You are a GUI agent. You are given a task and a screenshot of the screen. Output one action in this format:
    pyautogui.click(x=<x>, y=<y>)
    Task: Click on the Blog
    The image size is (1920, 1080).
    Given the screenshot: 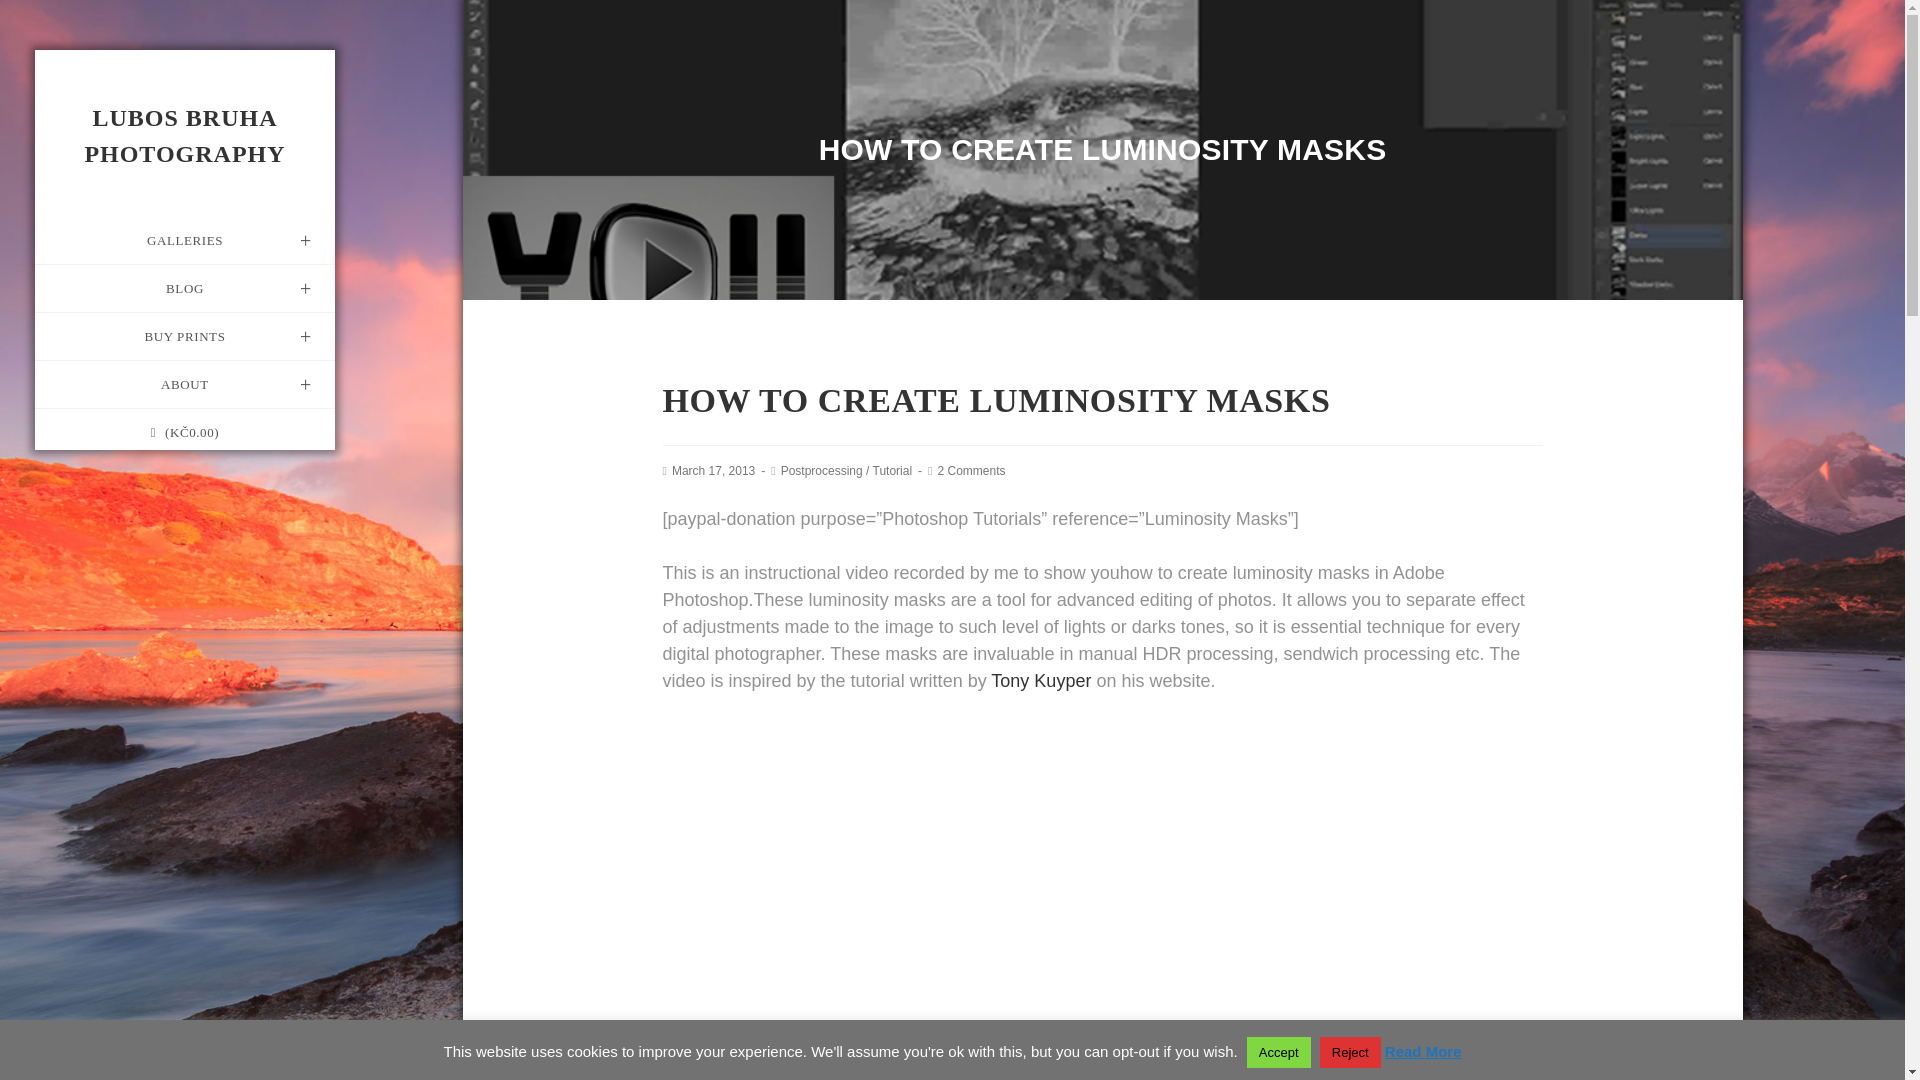 What is the action you would take?
    pyautogui.click(x=184, y=288)
    